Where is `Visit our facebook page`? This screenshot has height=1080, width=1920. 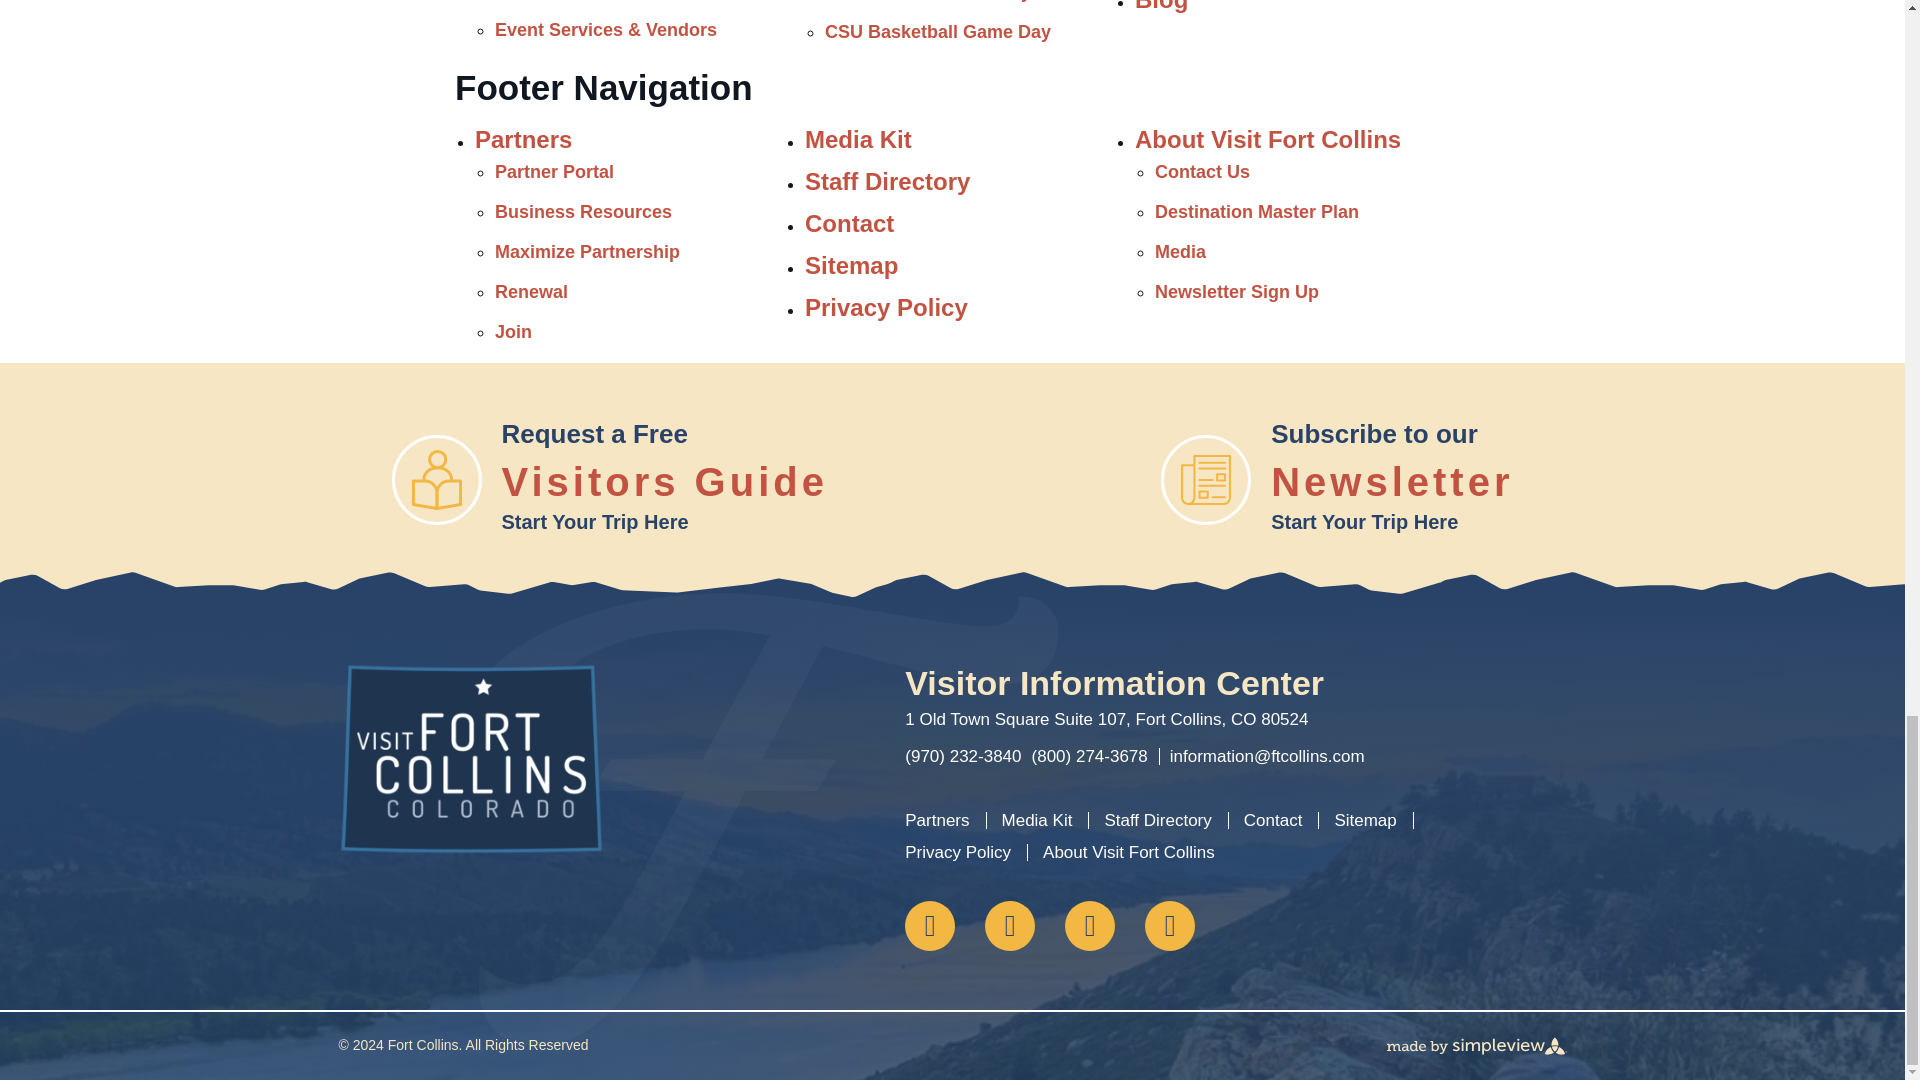
Visit our facebook page is located at coordinates (929, 926).